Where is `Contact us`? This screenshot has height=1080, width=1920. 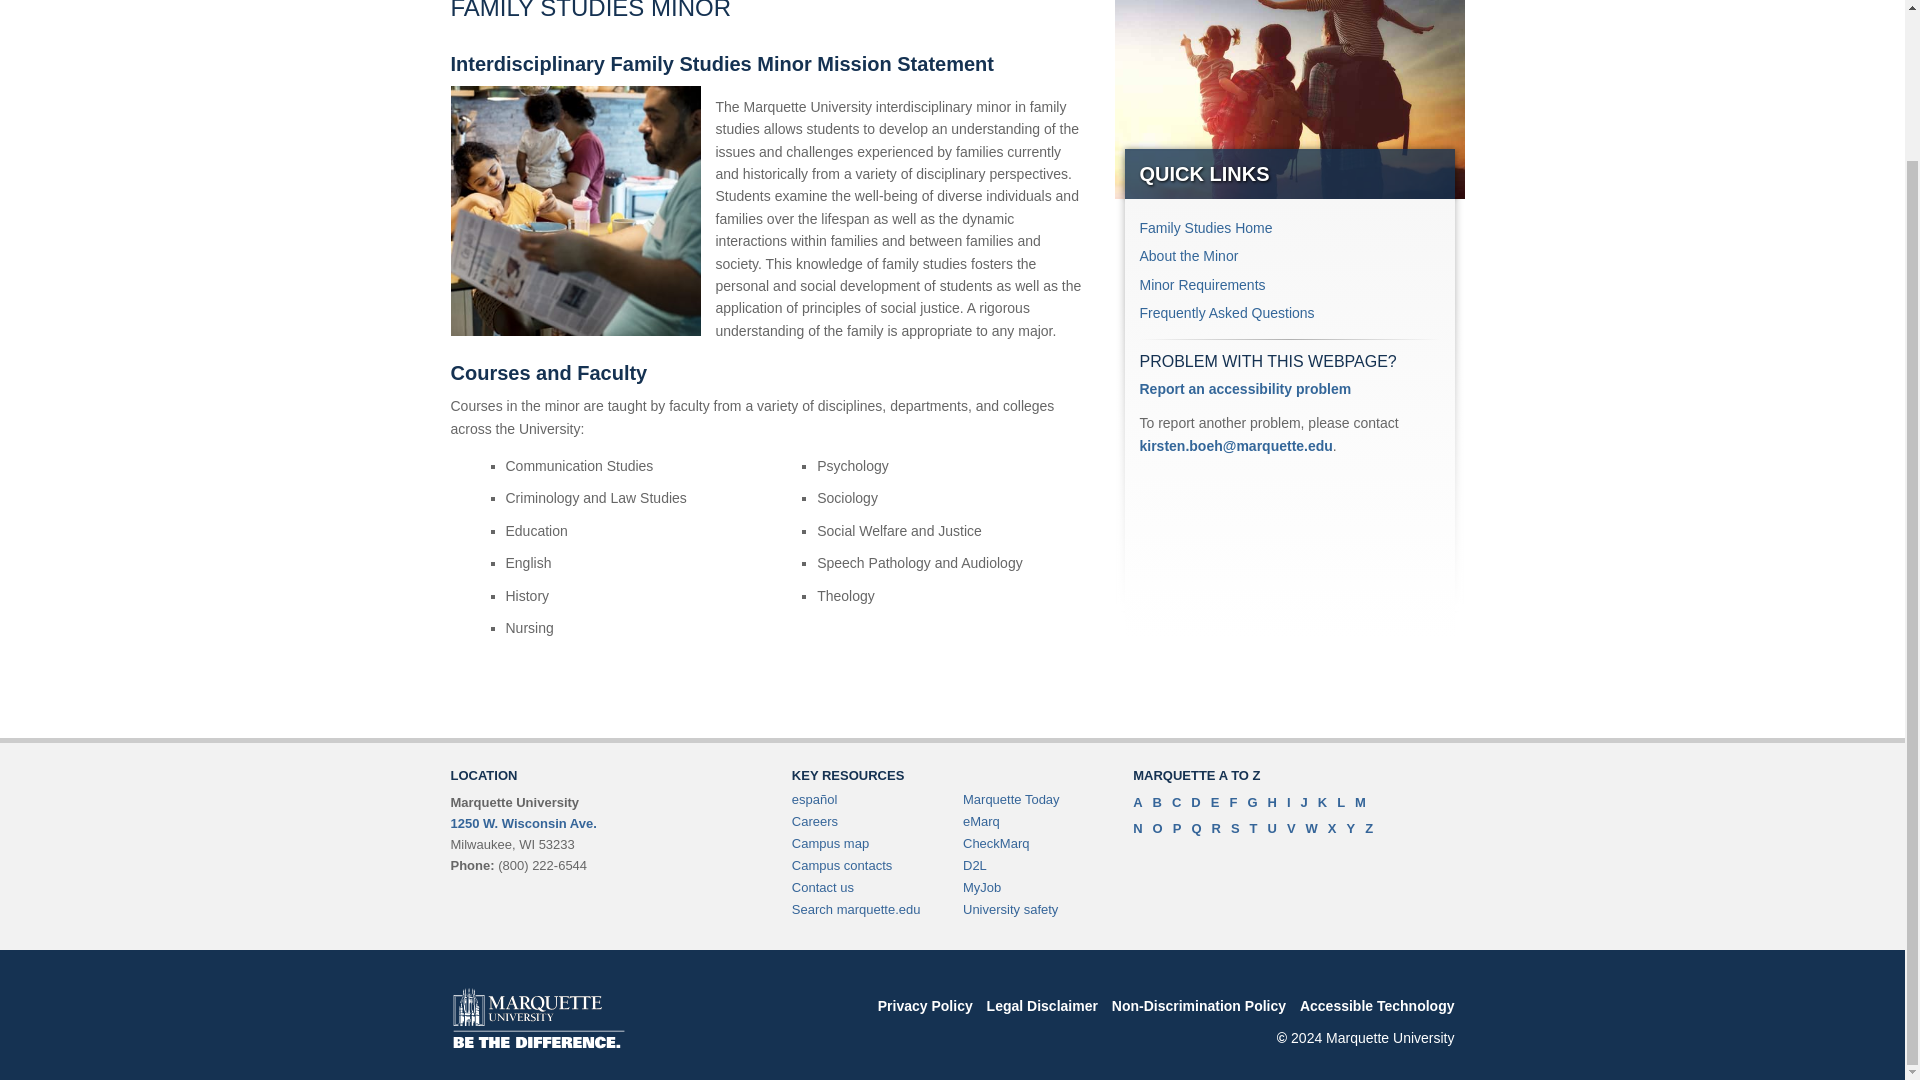
Contact us is located at coordinates (822, 888).